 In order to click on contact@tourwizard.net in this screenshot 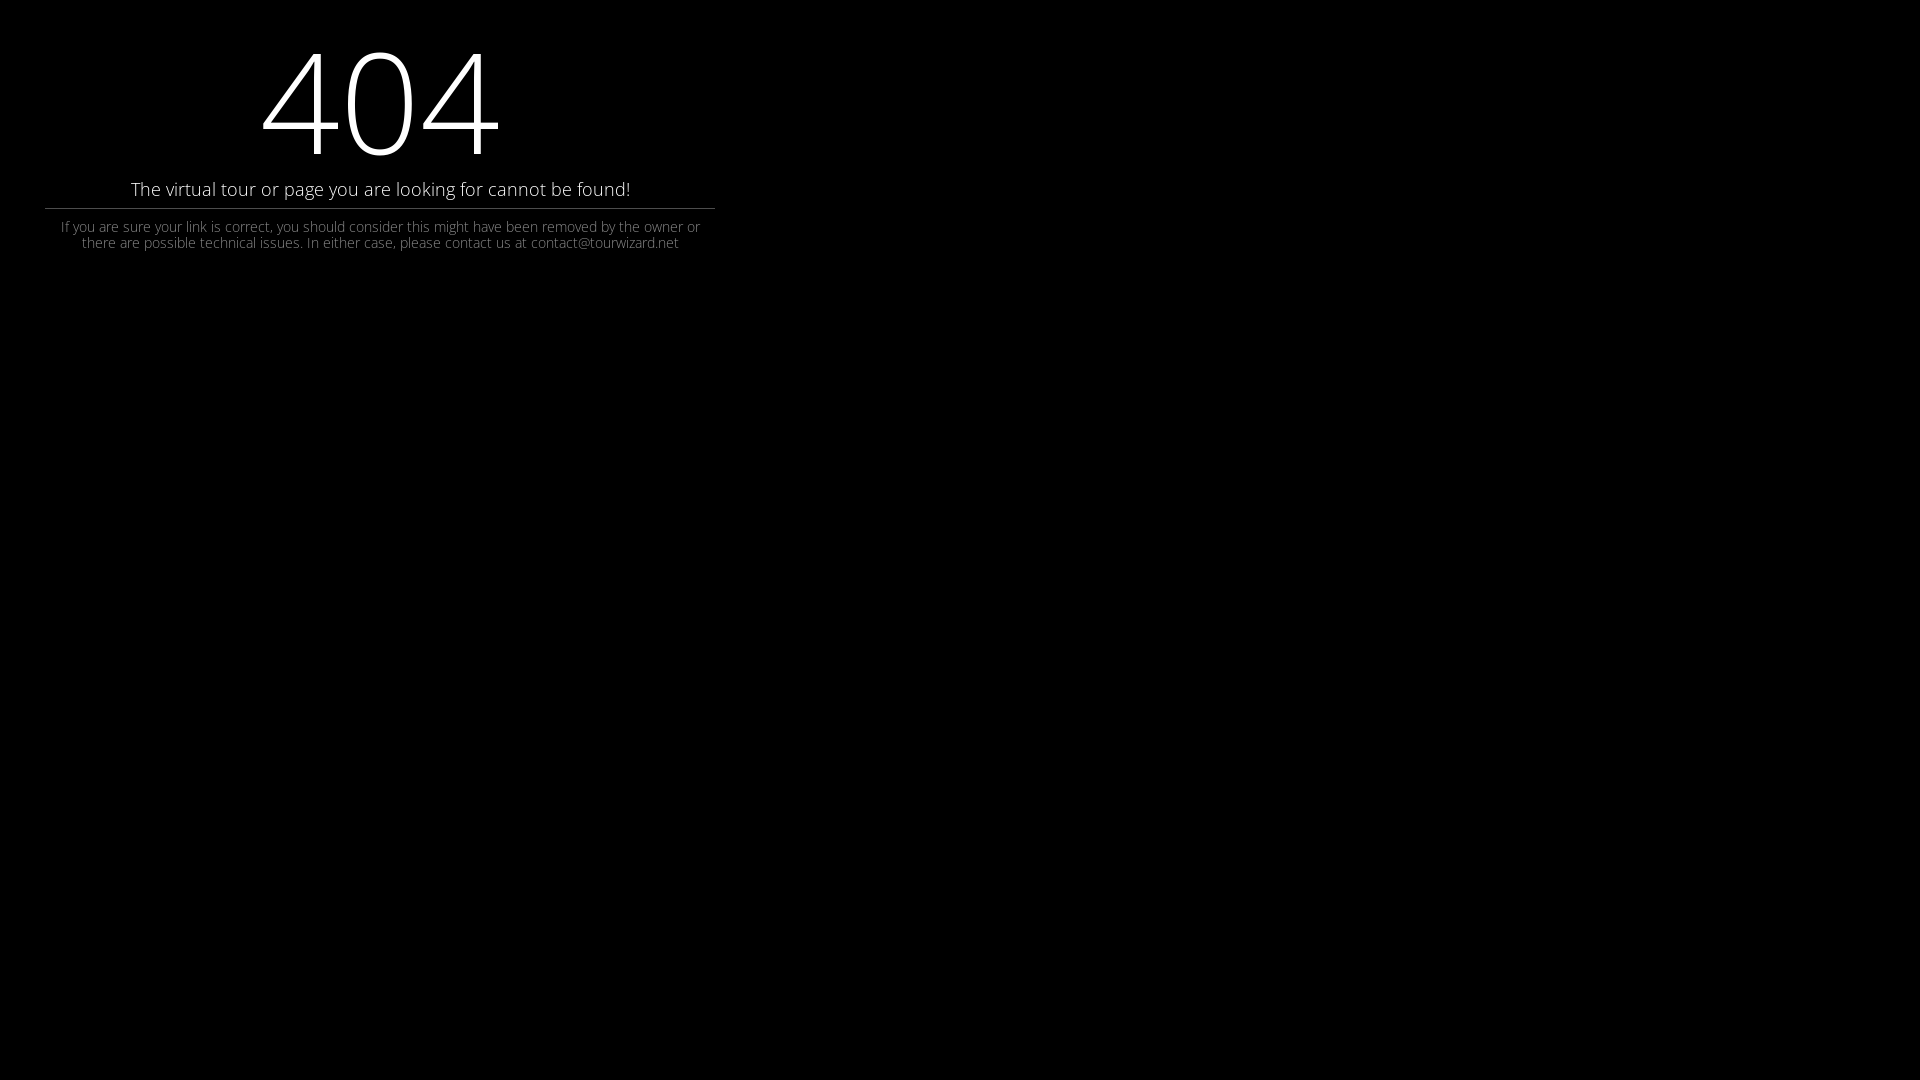, I will do `click(604, 242)`.